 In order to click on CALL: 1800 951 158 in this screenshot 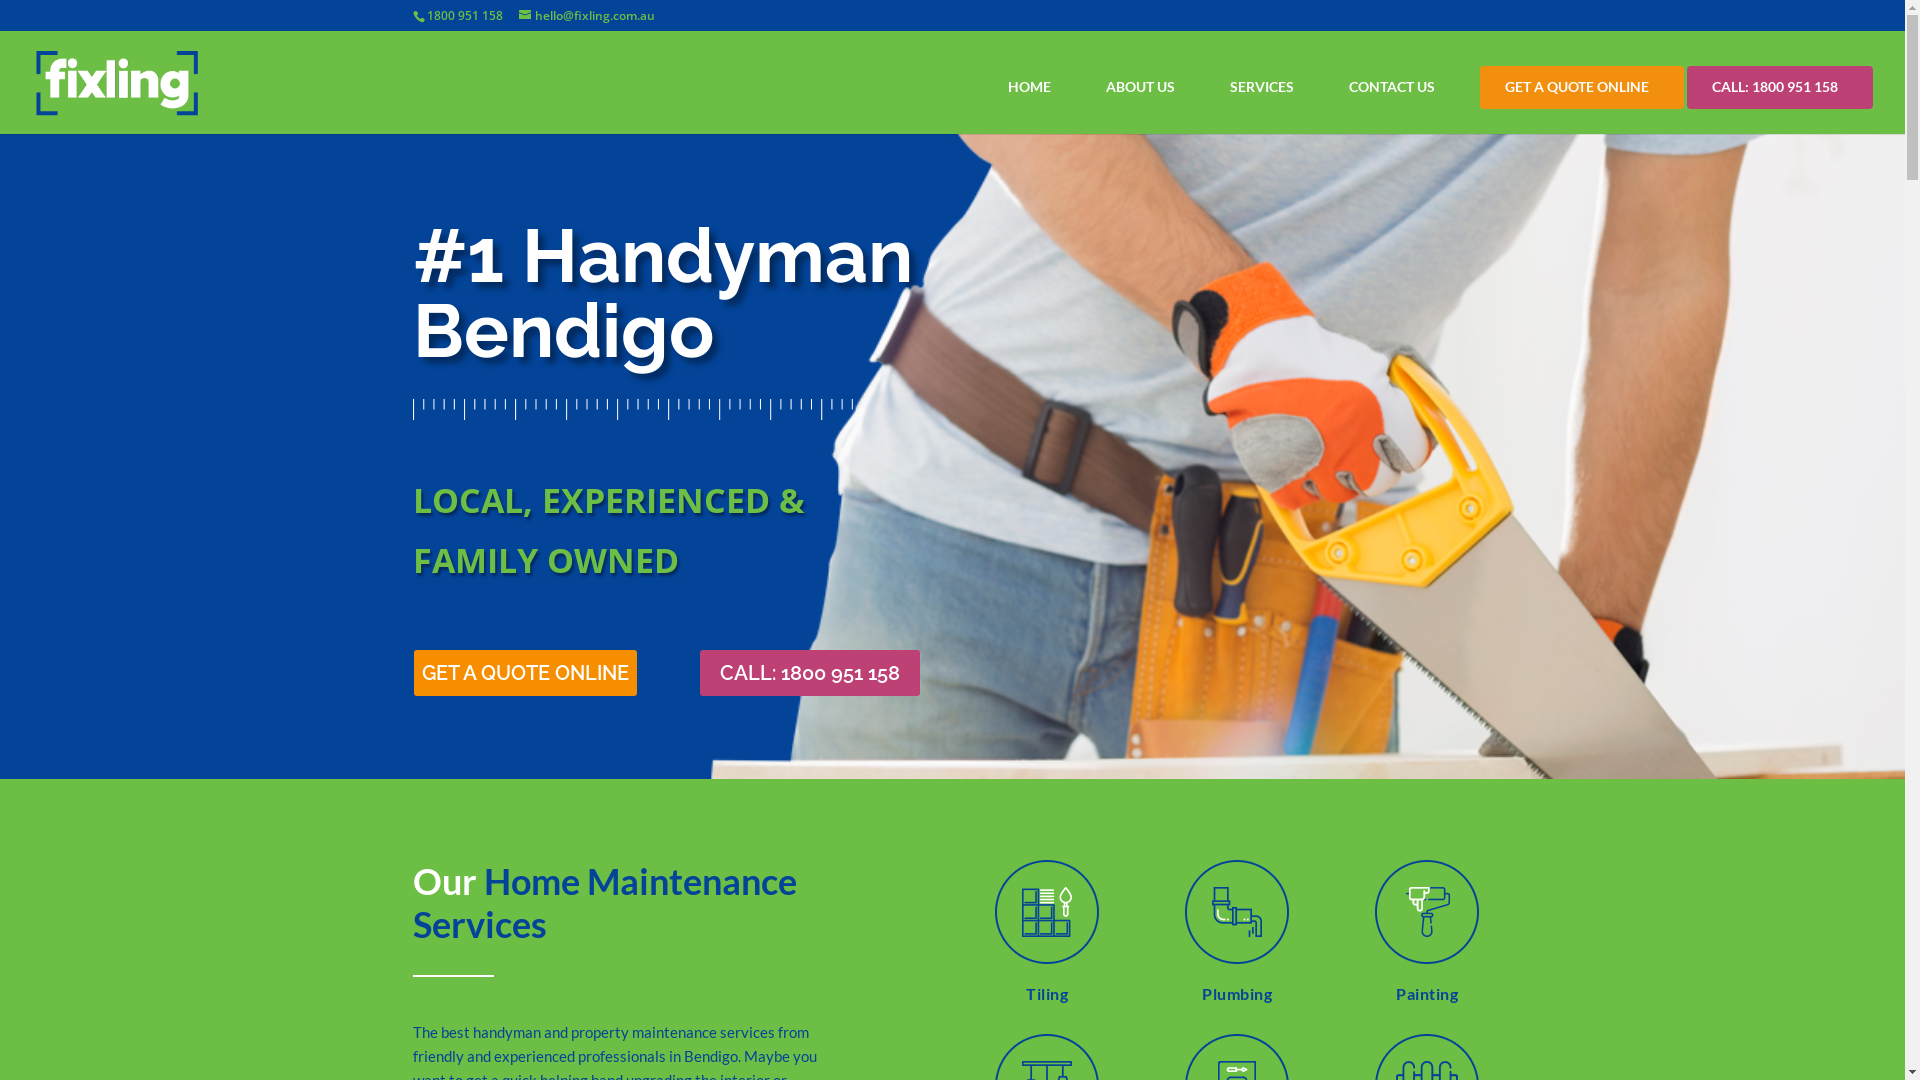, I will do `click(810, 673)`.